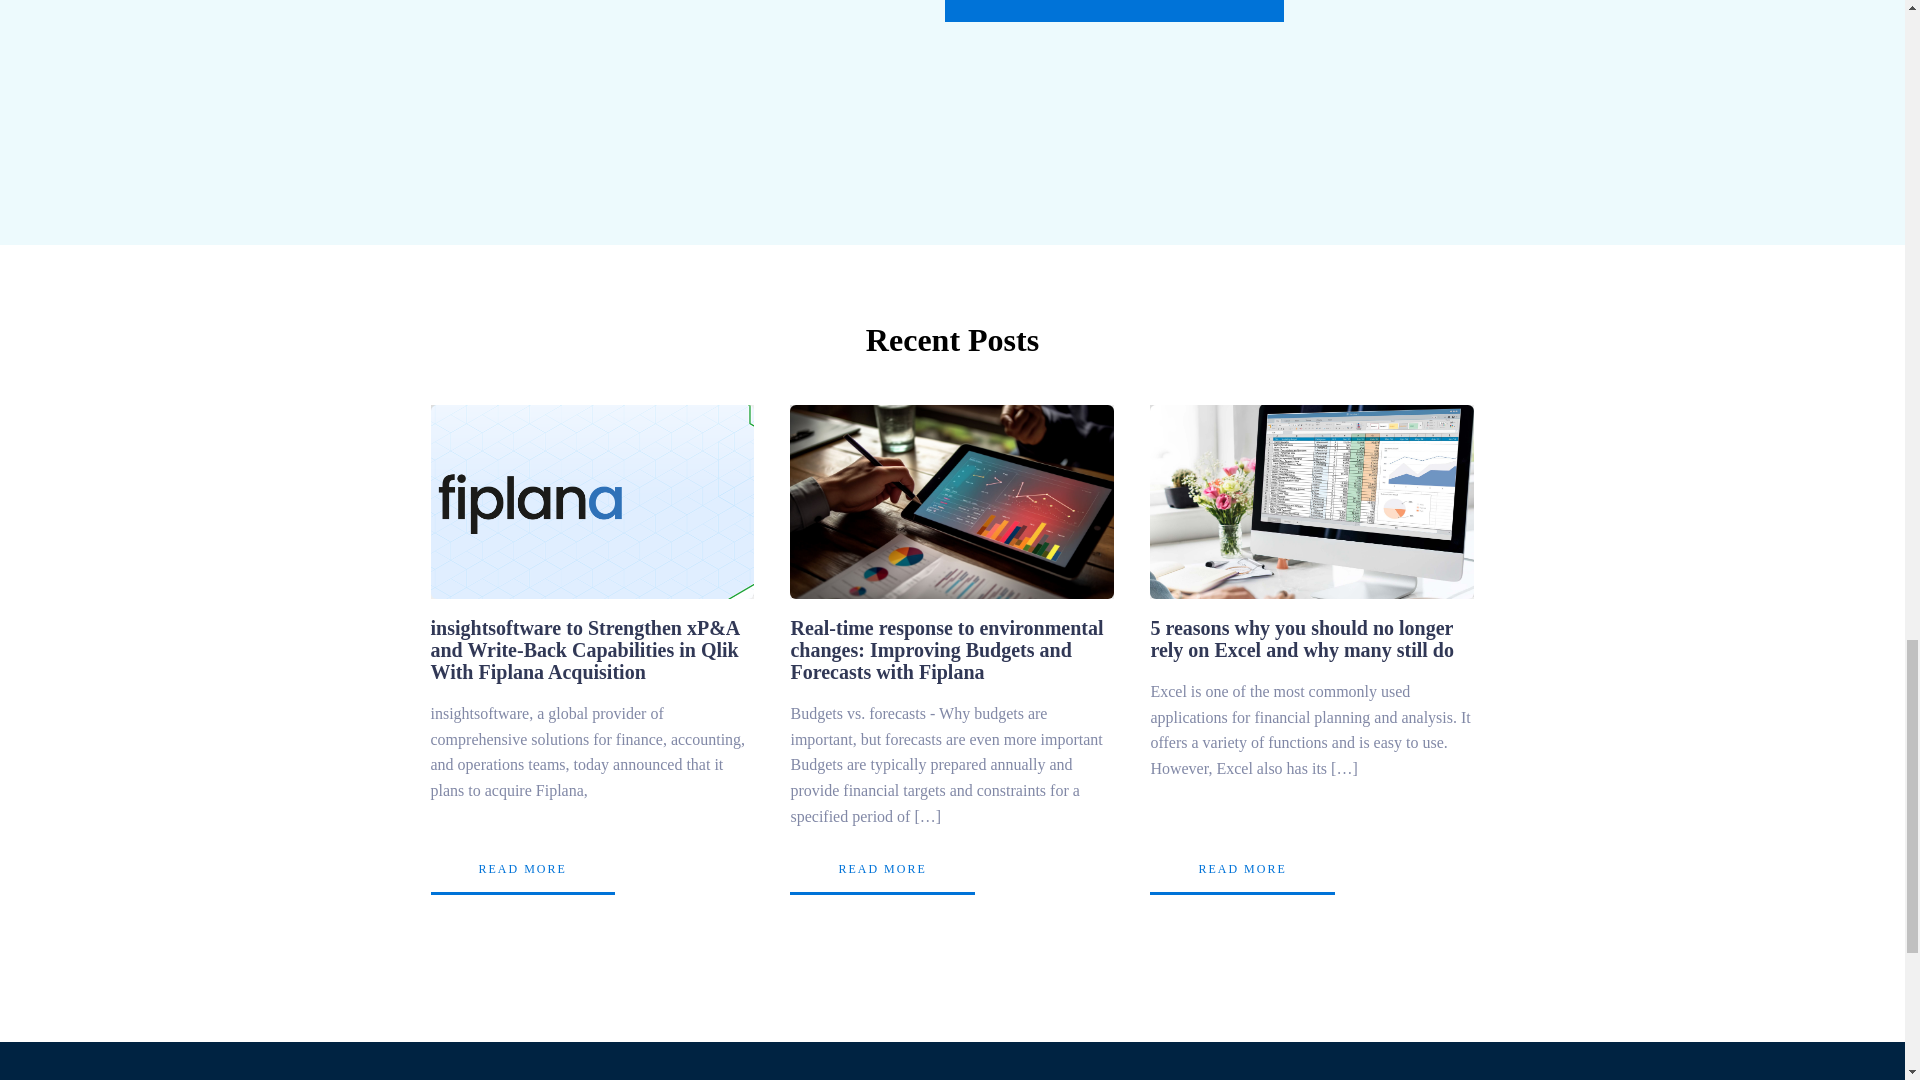 The height and width of the screenshot is (1080, 1920). What do you see at coordinates (1242, 870) in the screenshot?
I see `READ MORE` at bounding box center [1242, 870].